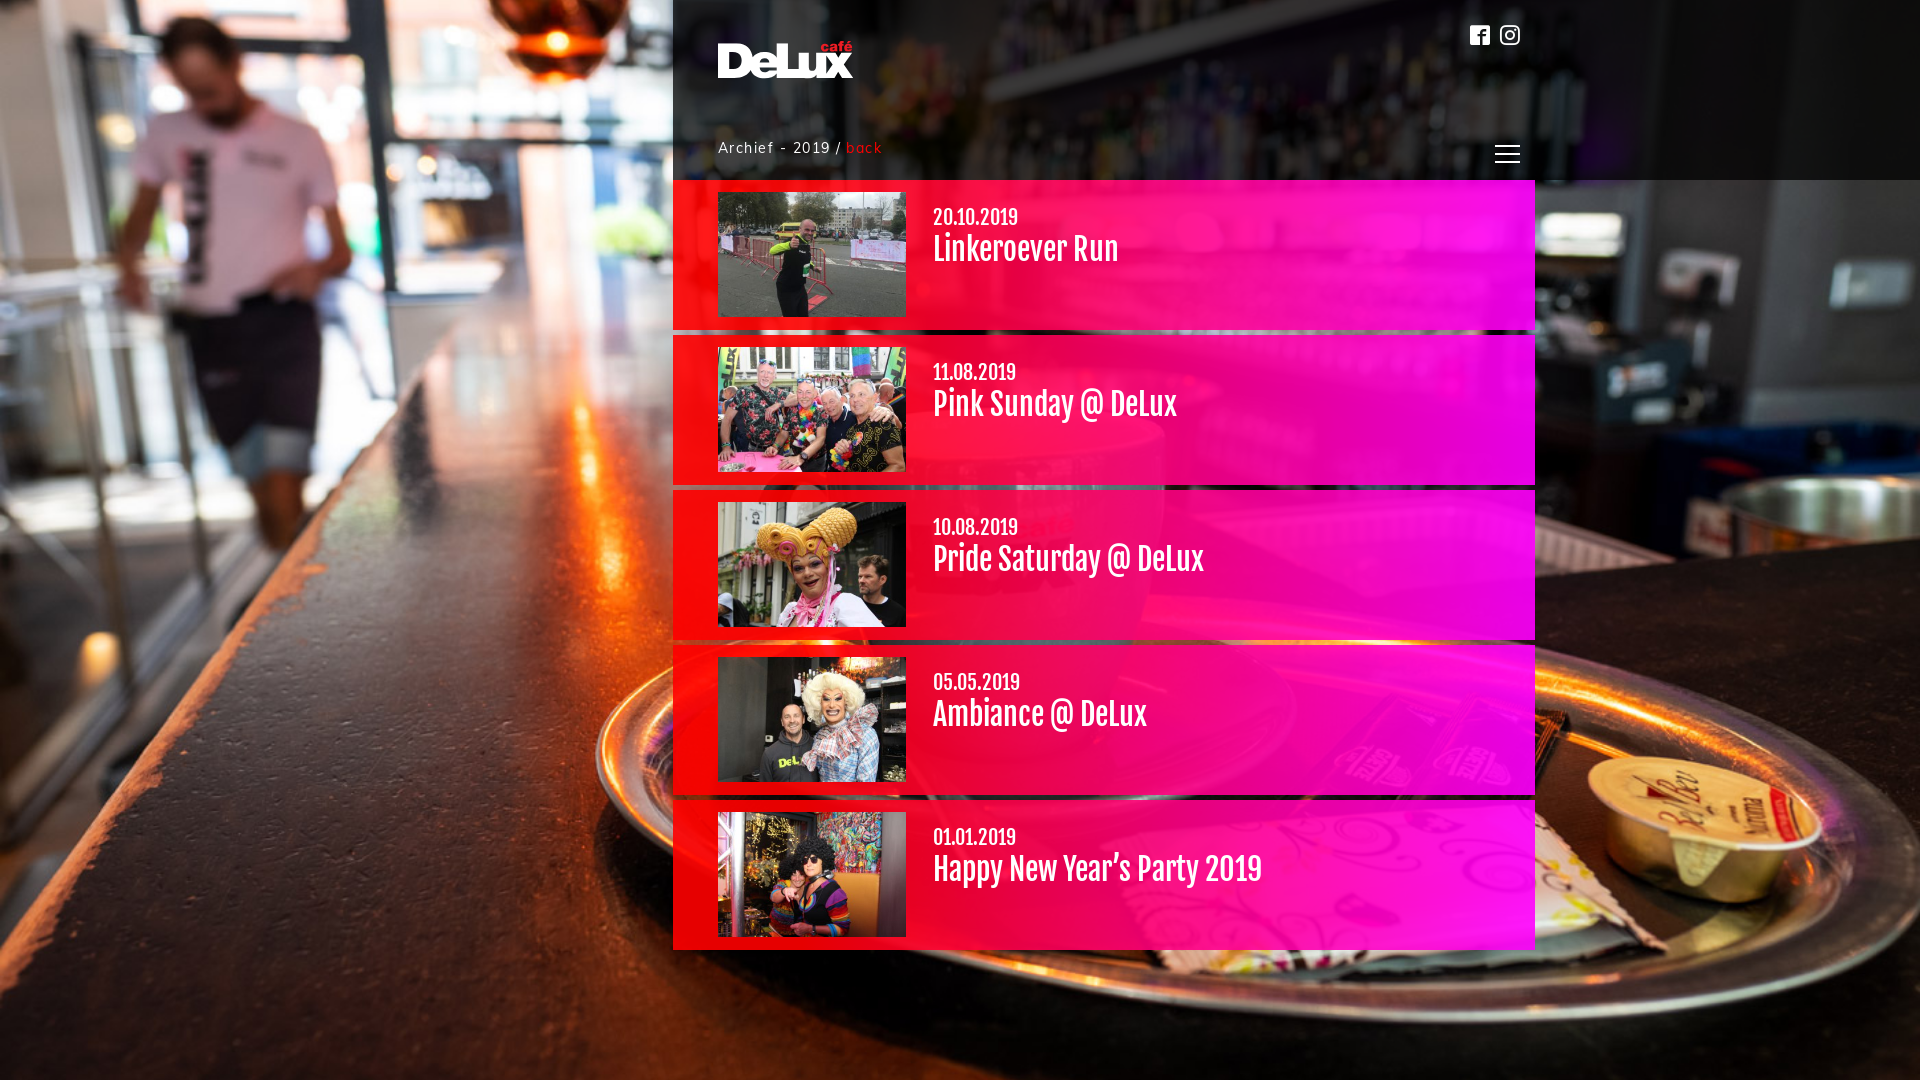  What do you see at coordinates (864, 150) in the screenshot?
I see `back` at bounding box center [864, 150].